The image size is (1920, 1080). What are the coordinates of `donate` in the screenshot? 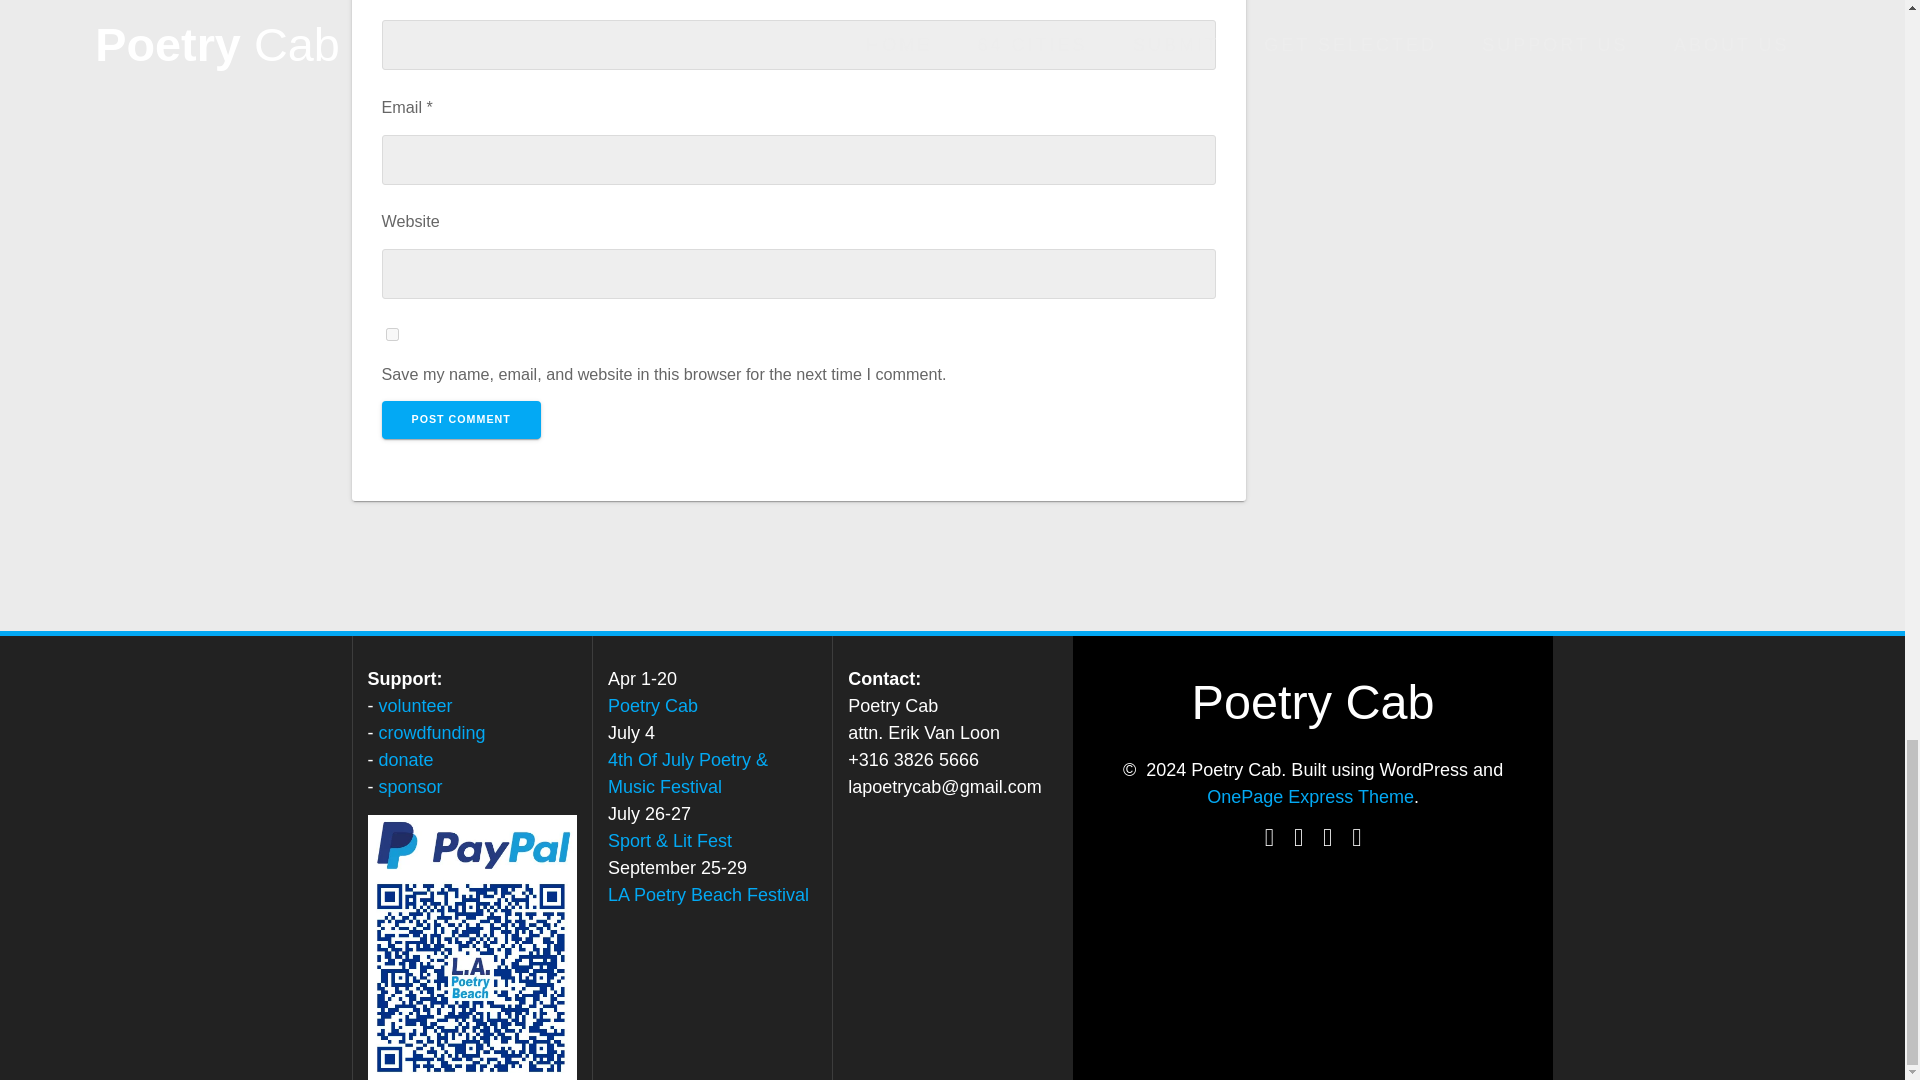 It's located at (406, 760).